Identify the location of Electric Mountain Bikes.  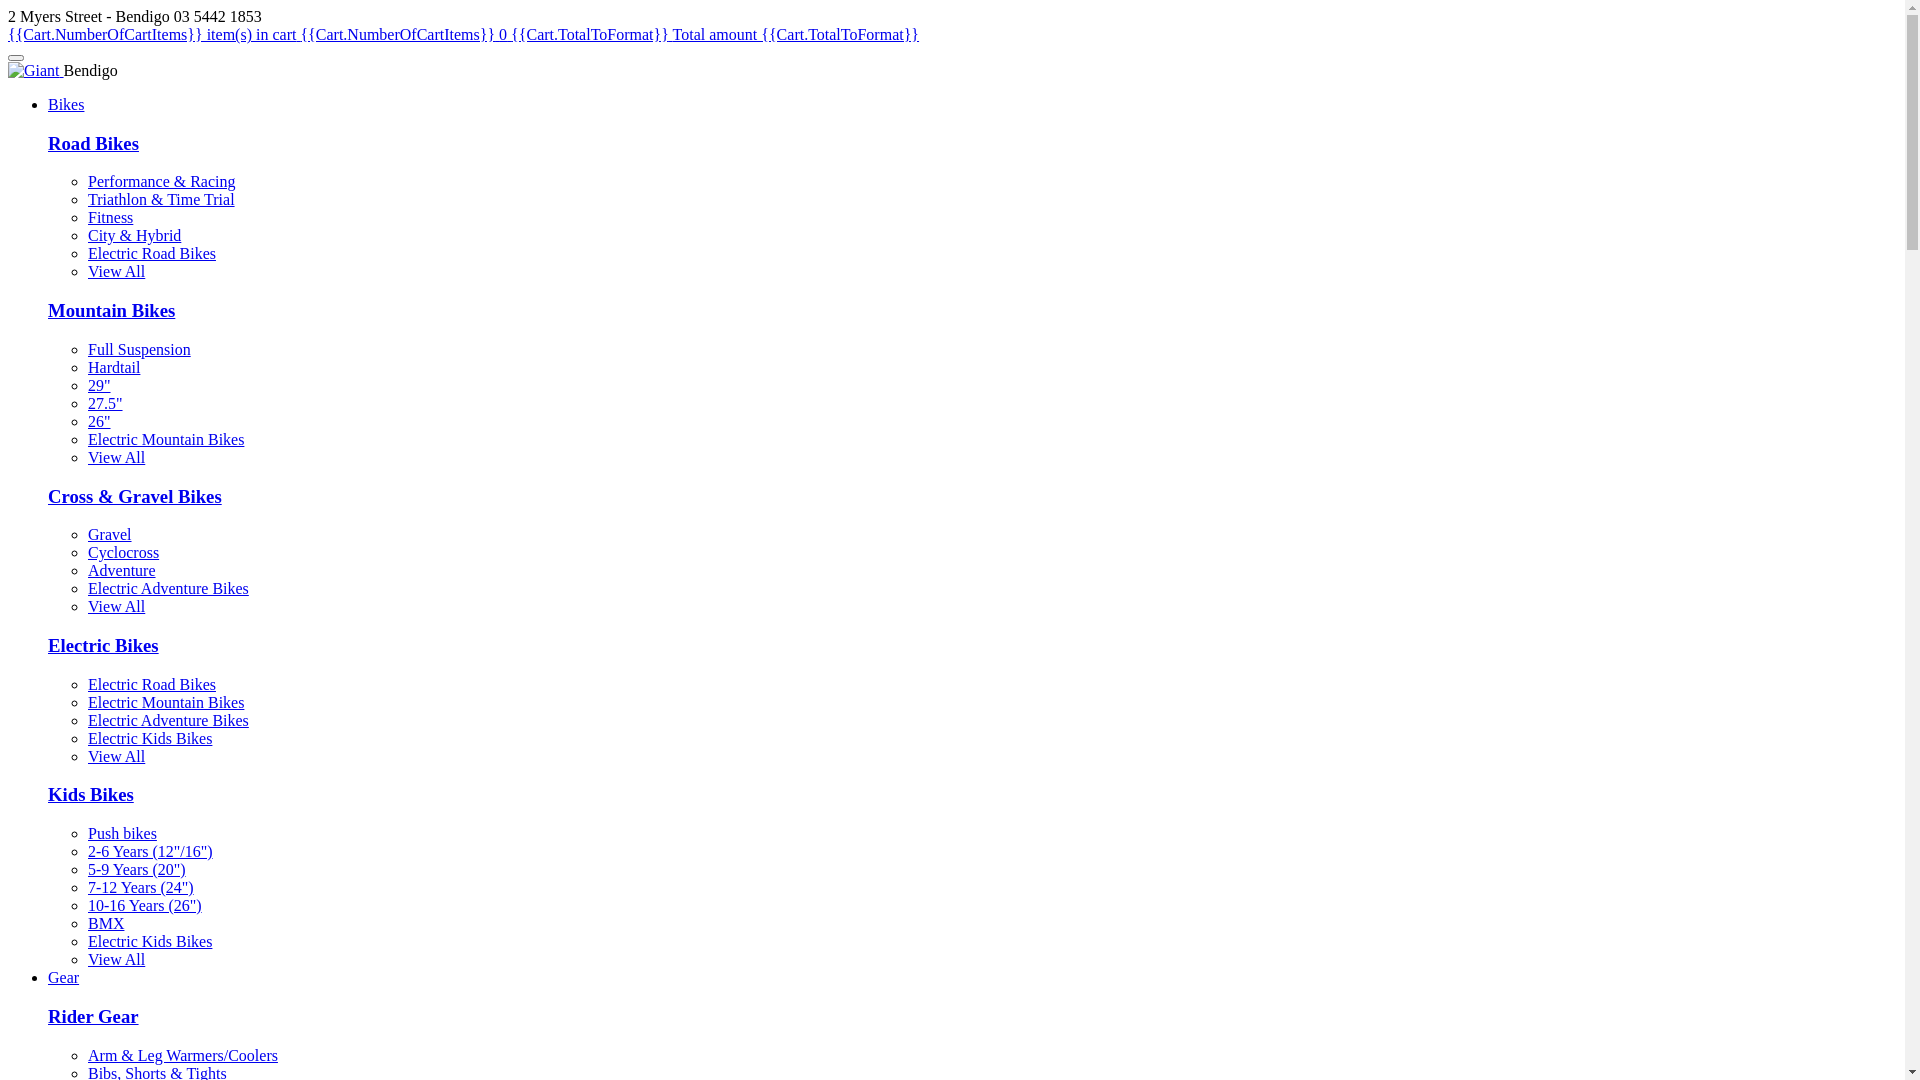
(166, 702).